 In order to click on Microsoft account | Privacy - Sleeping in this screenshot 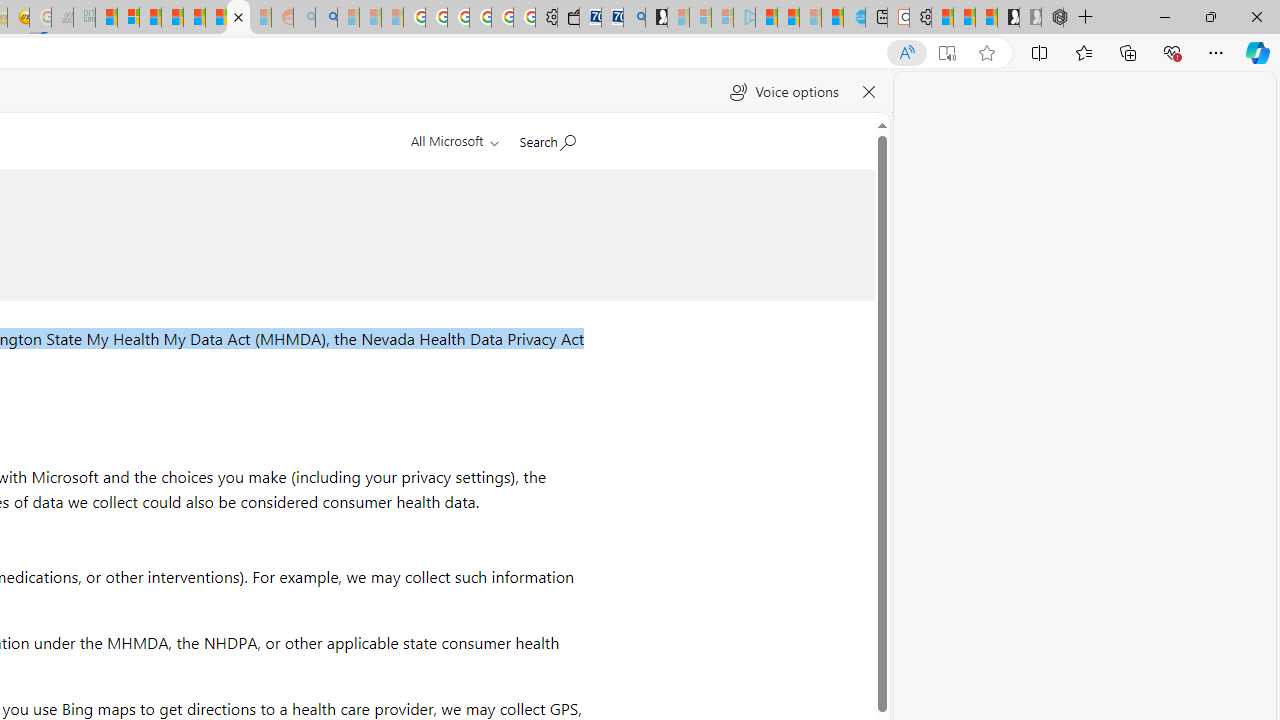, I will do `click(722, 18)`.